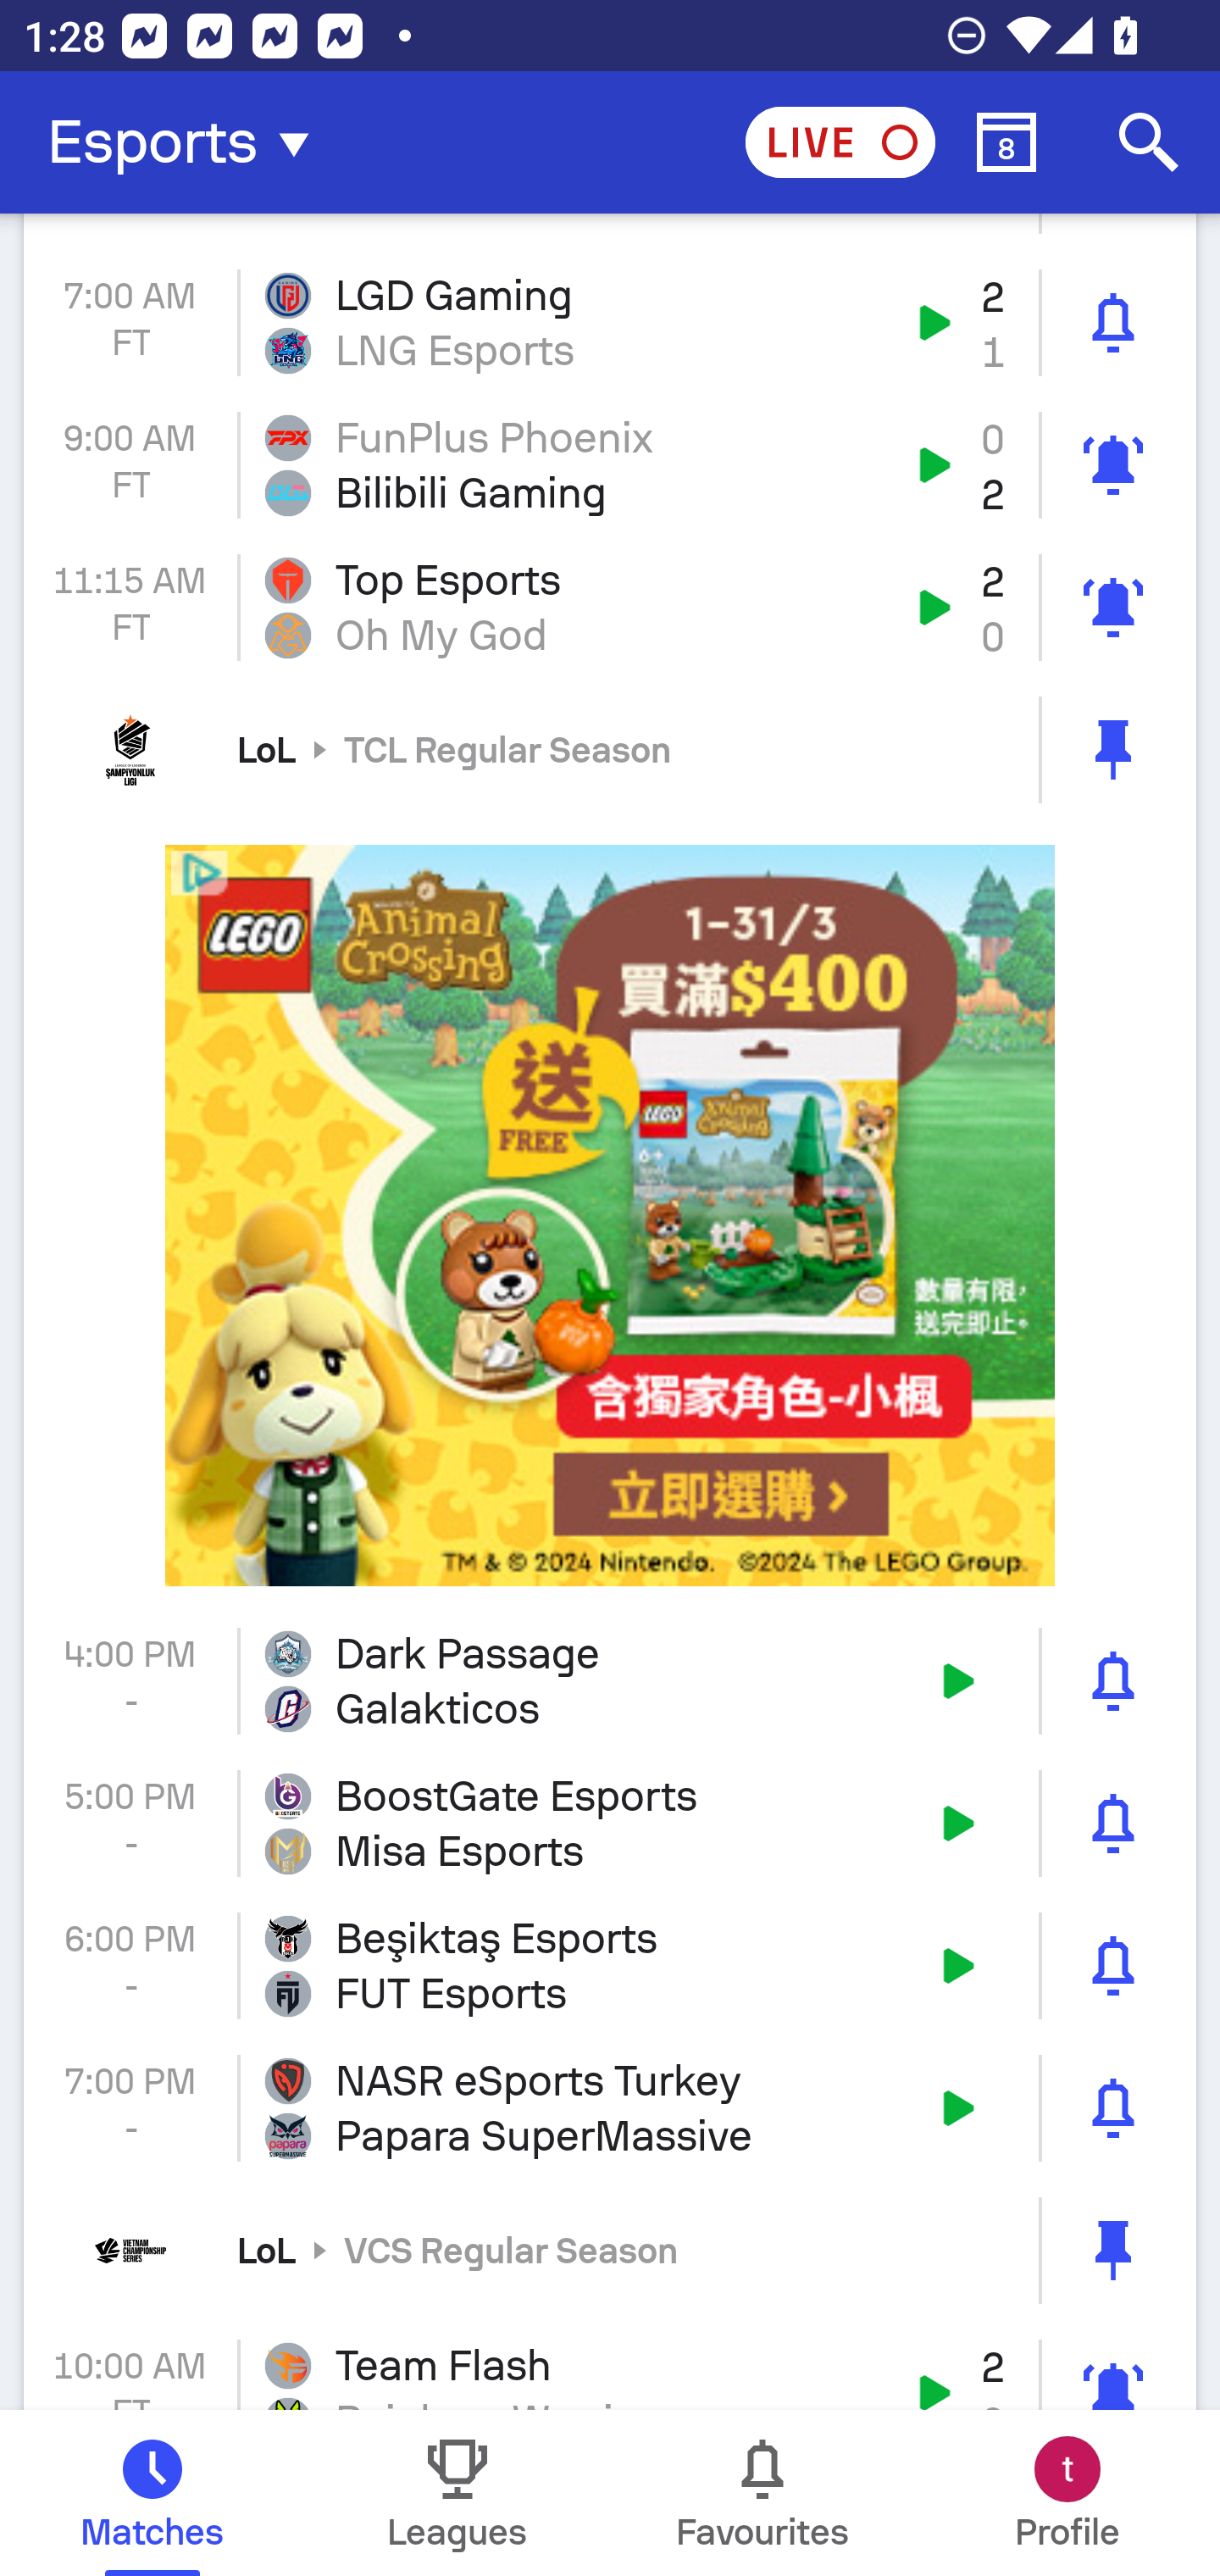 The height and width of the screenshot is (2576, 1220). Describe the element at coordinates (610, 1824) in the screenshot. I see `5:00 PM - BoostGate Esports Misa Esports` at that location.